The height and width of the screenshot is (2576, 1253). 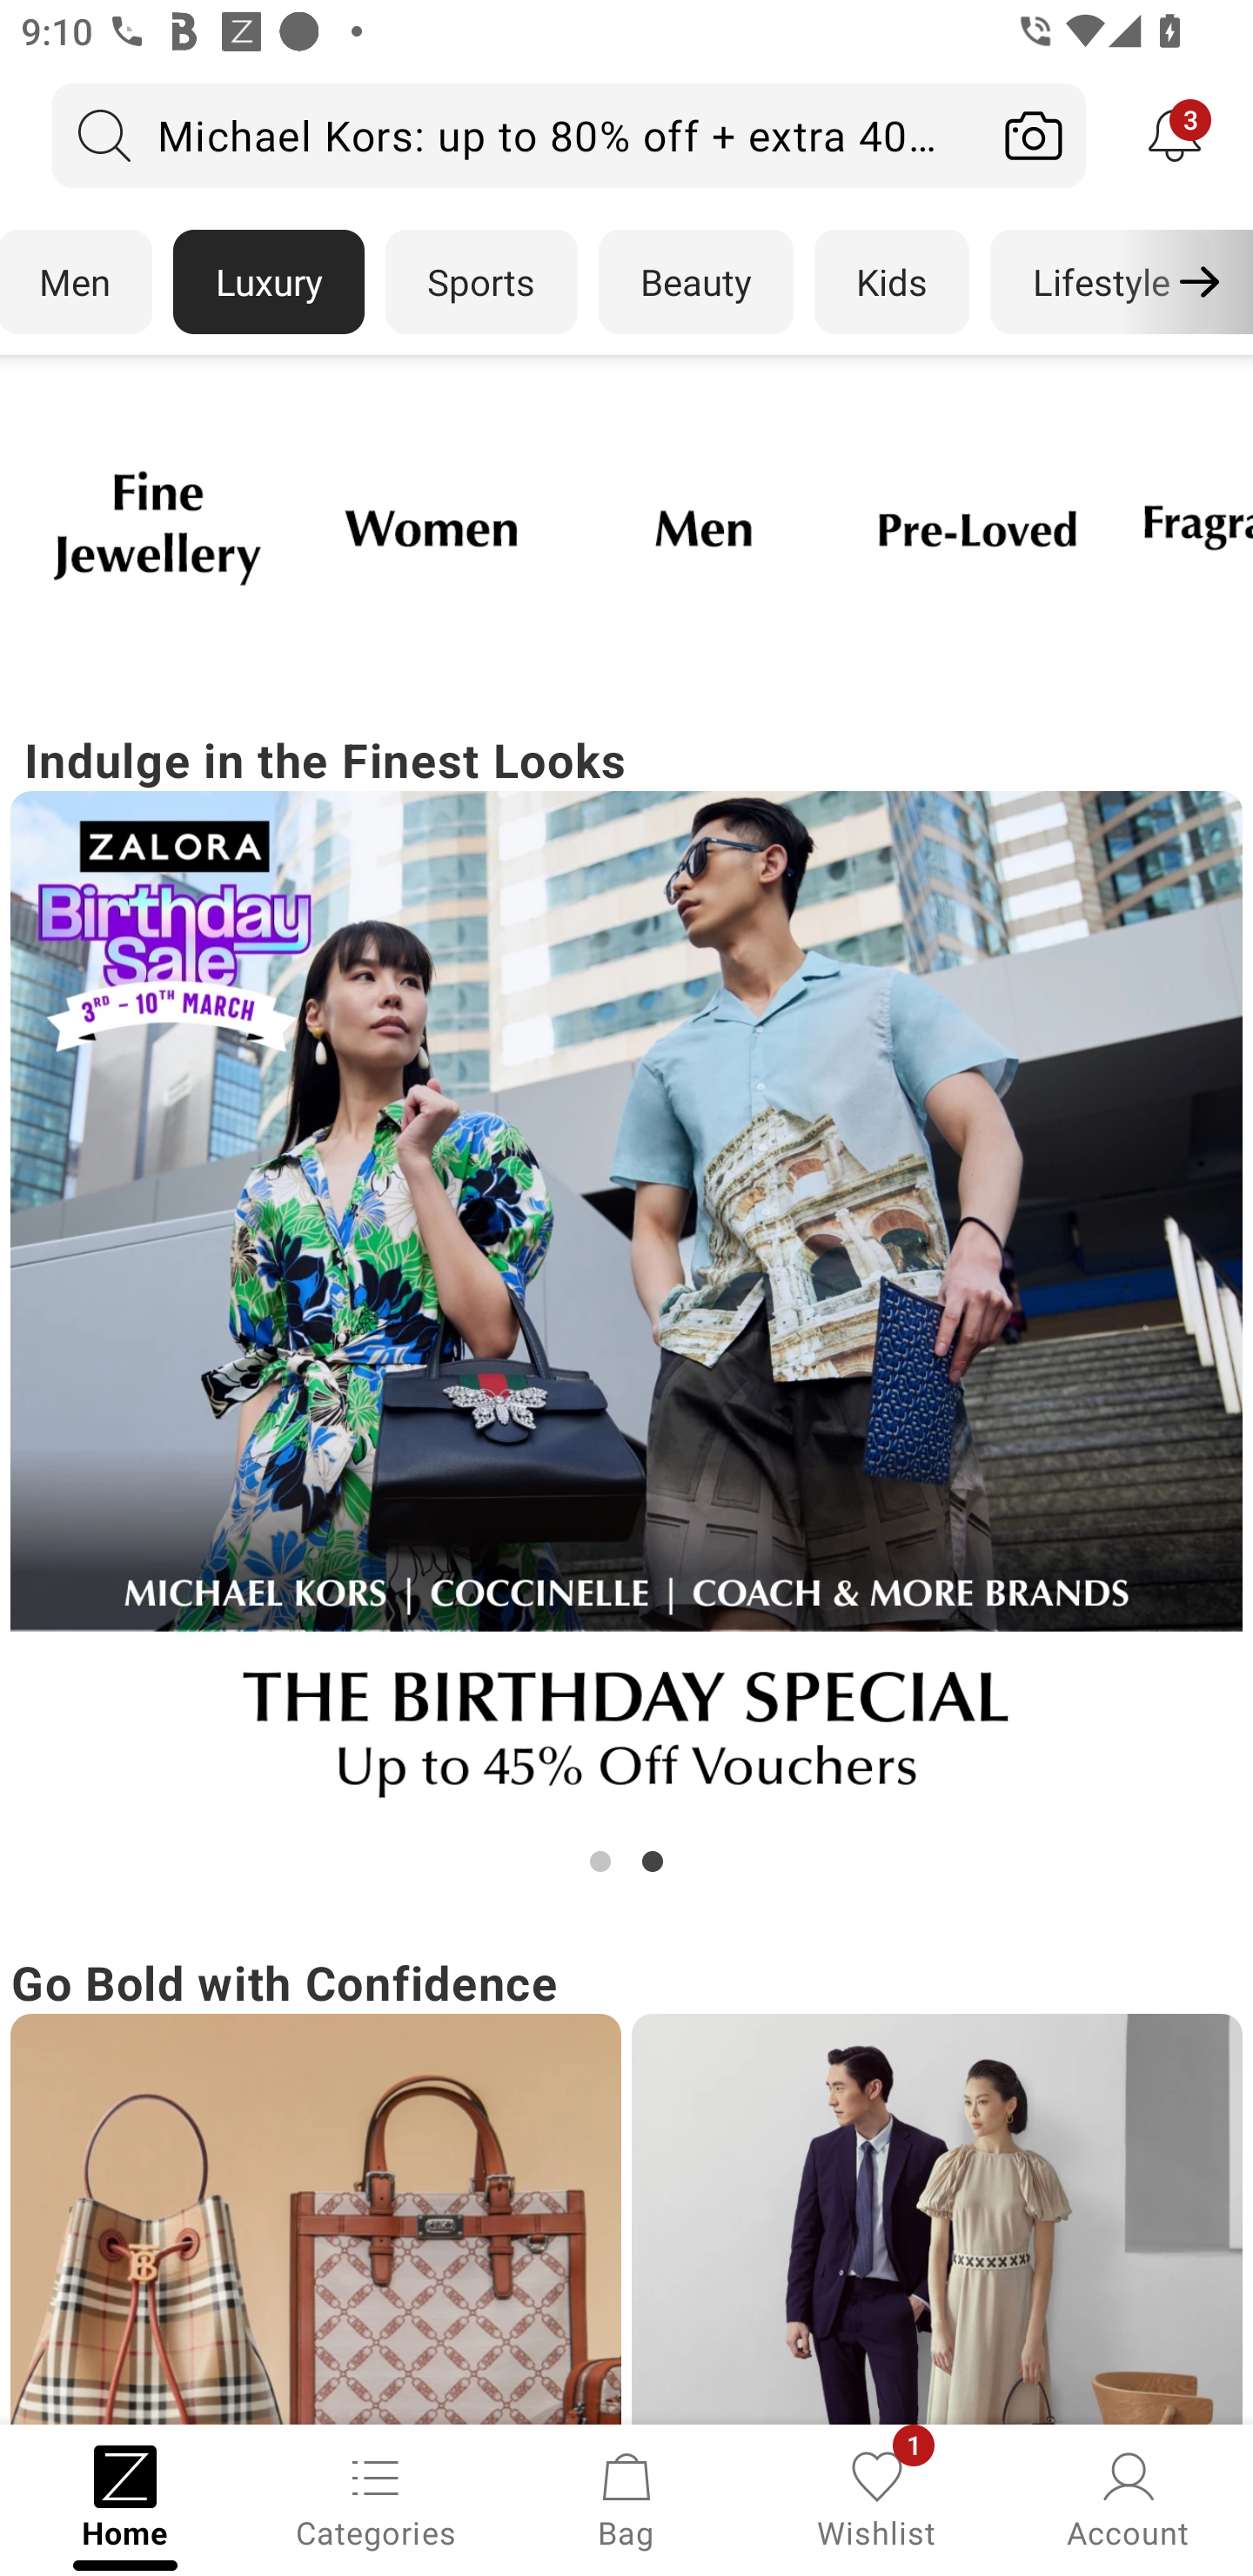 I want to click on Bag, so click(x=626, y=2498).